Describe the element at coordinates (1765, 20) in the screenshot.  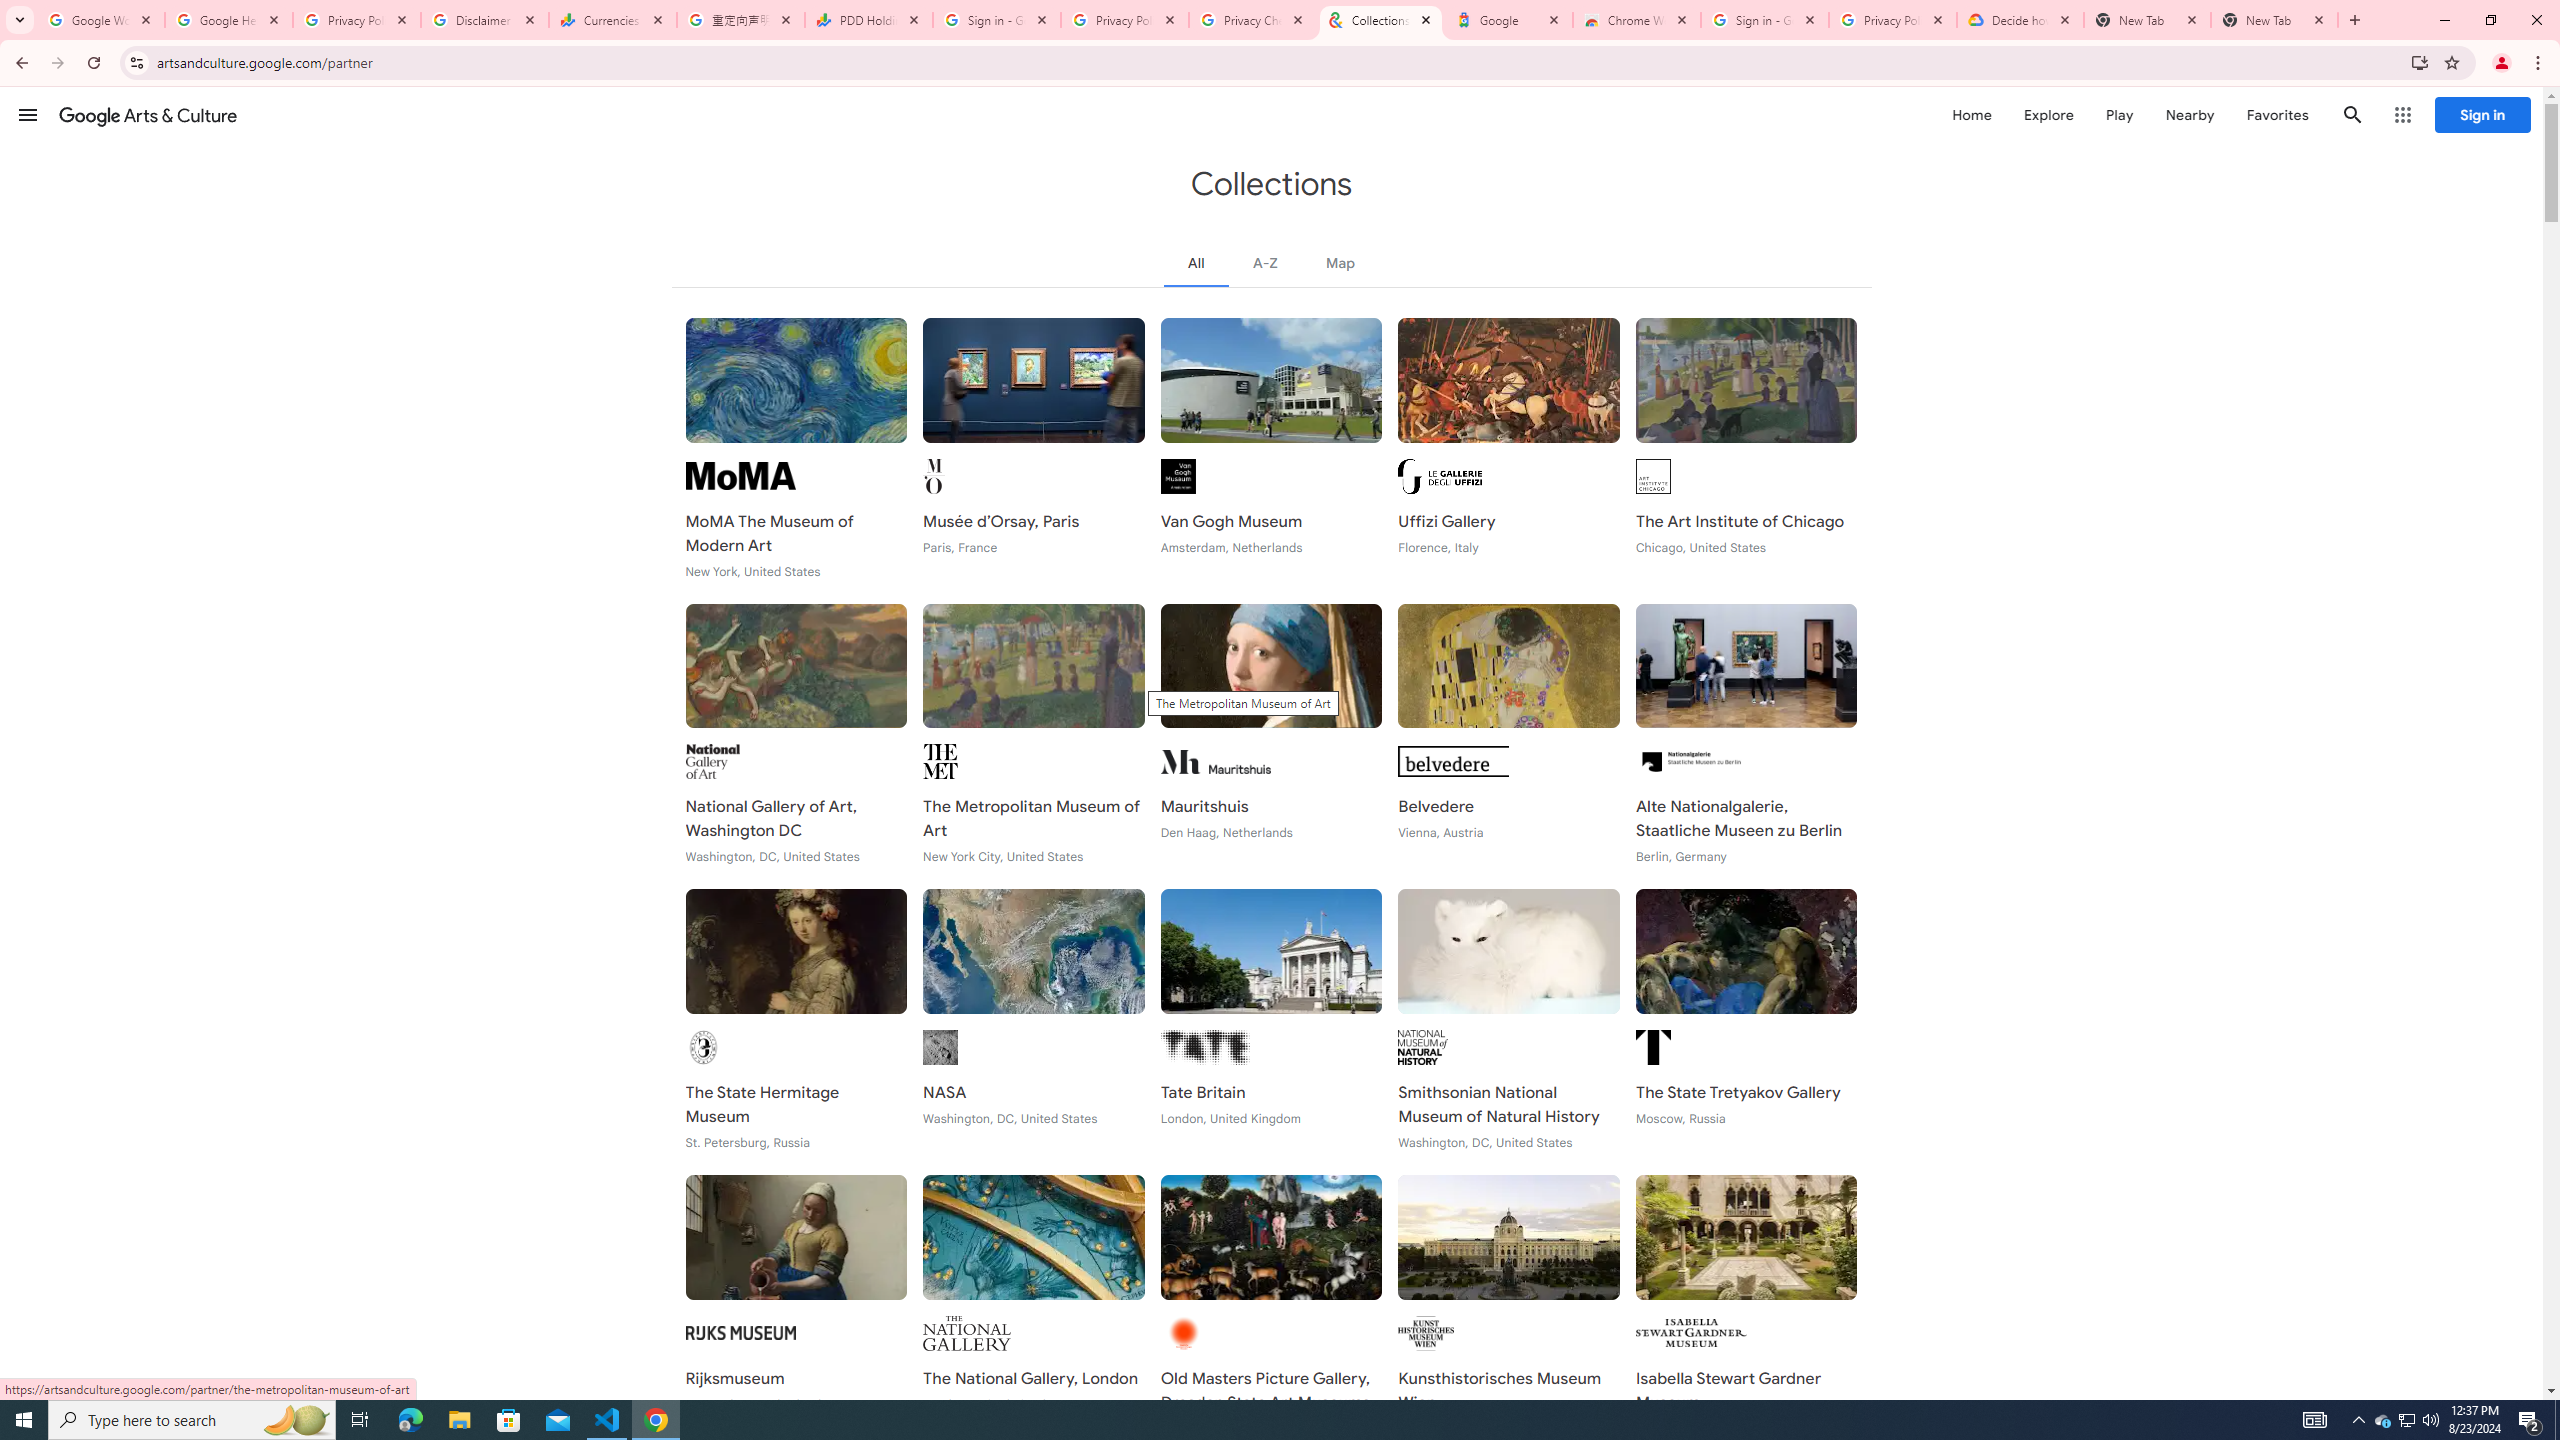
I see `Sign in - Google Accounts` at that location.